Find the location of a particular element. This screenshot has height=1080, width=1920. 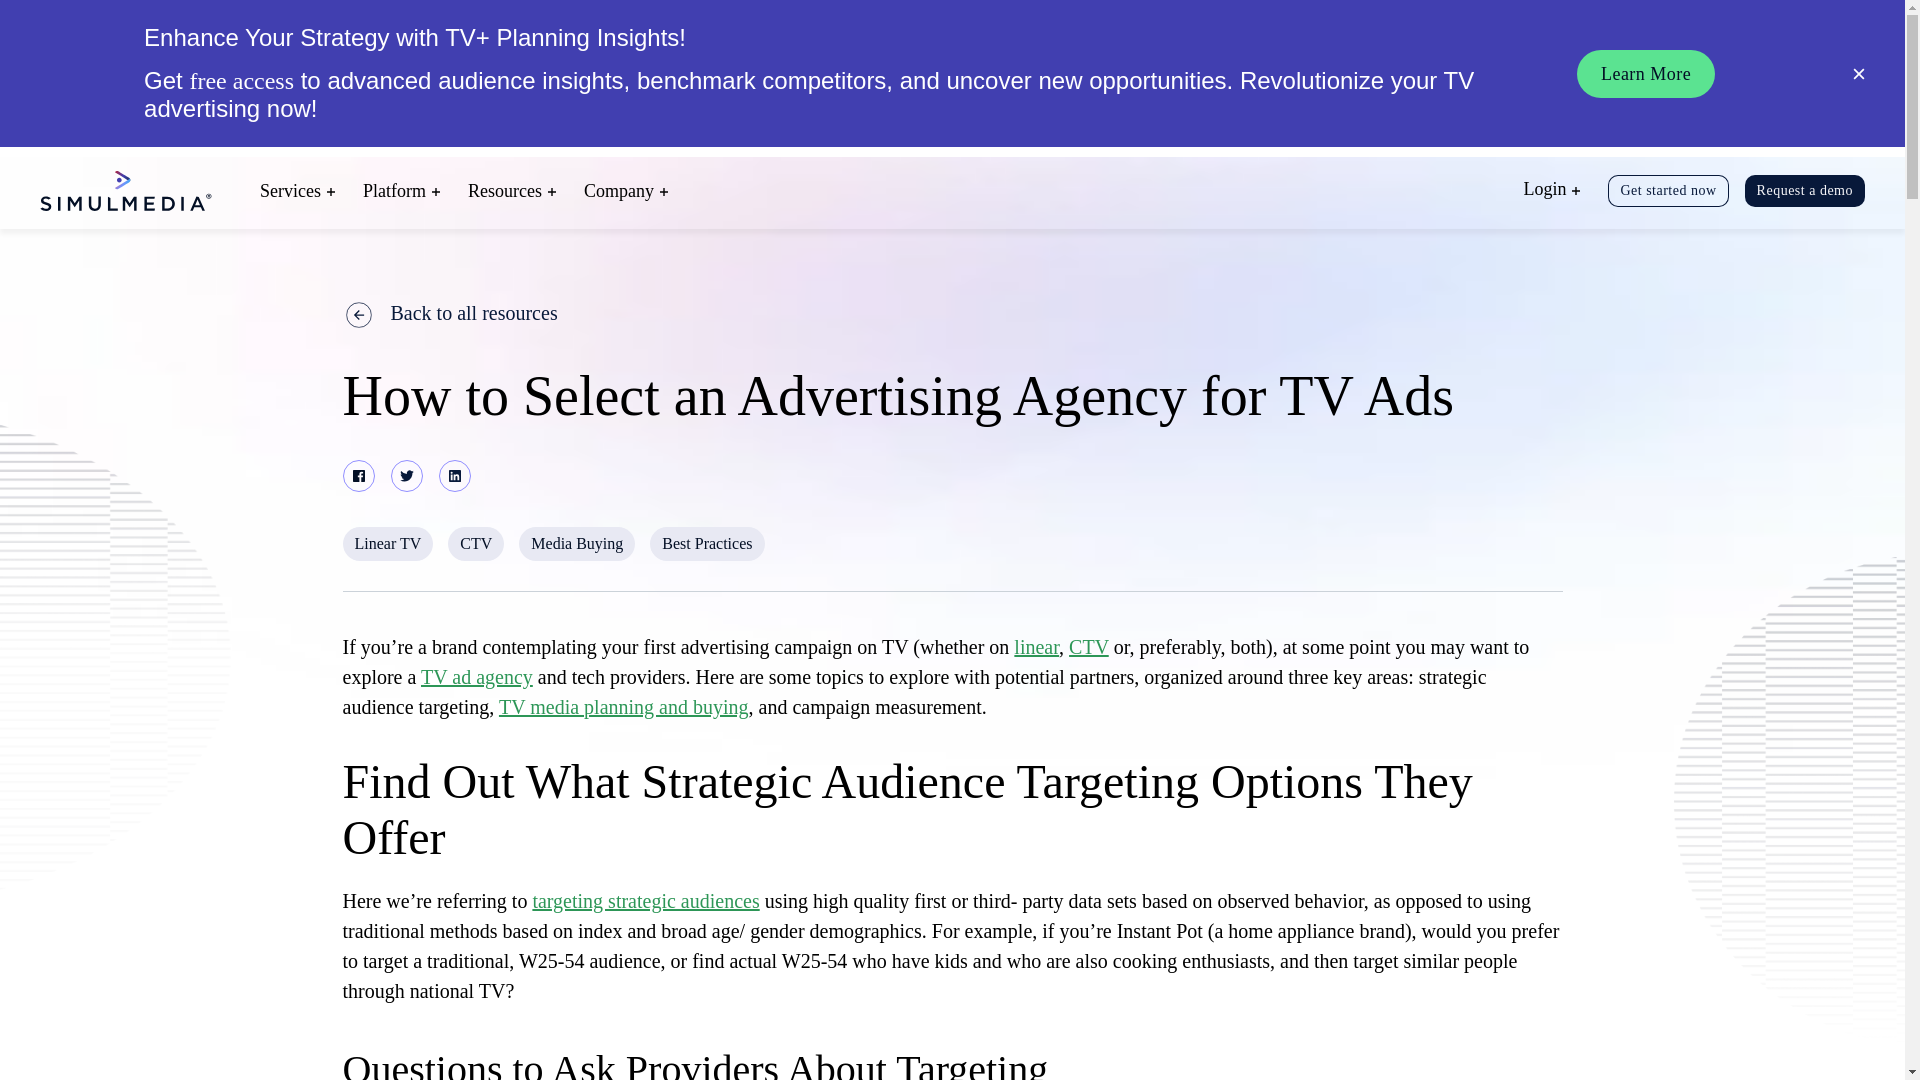

Best Practices is located at coordinates (707, 544).